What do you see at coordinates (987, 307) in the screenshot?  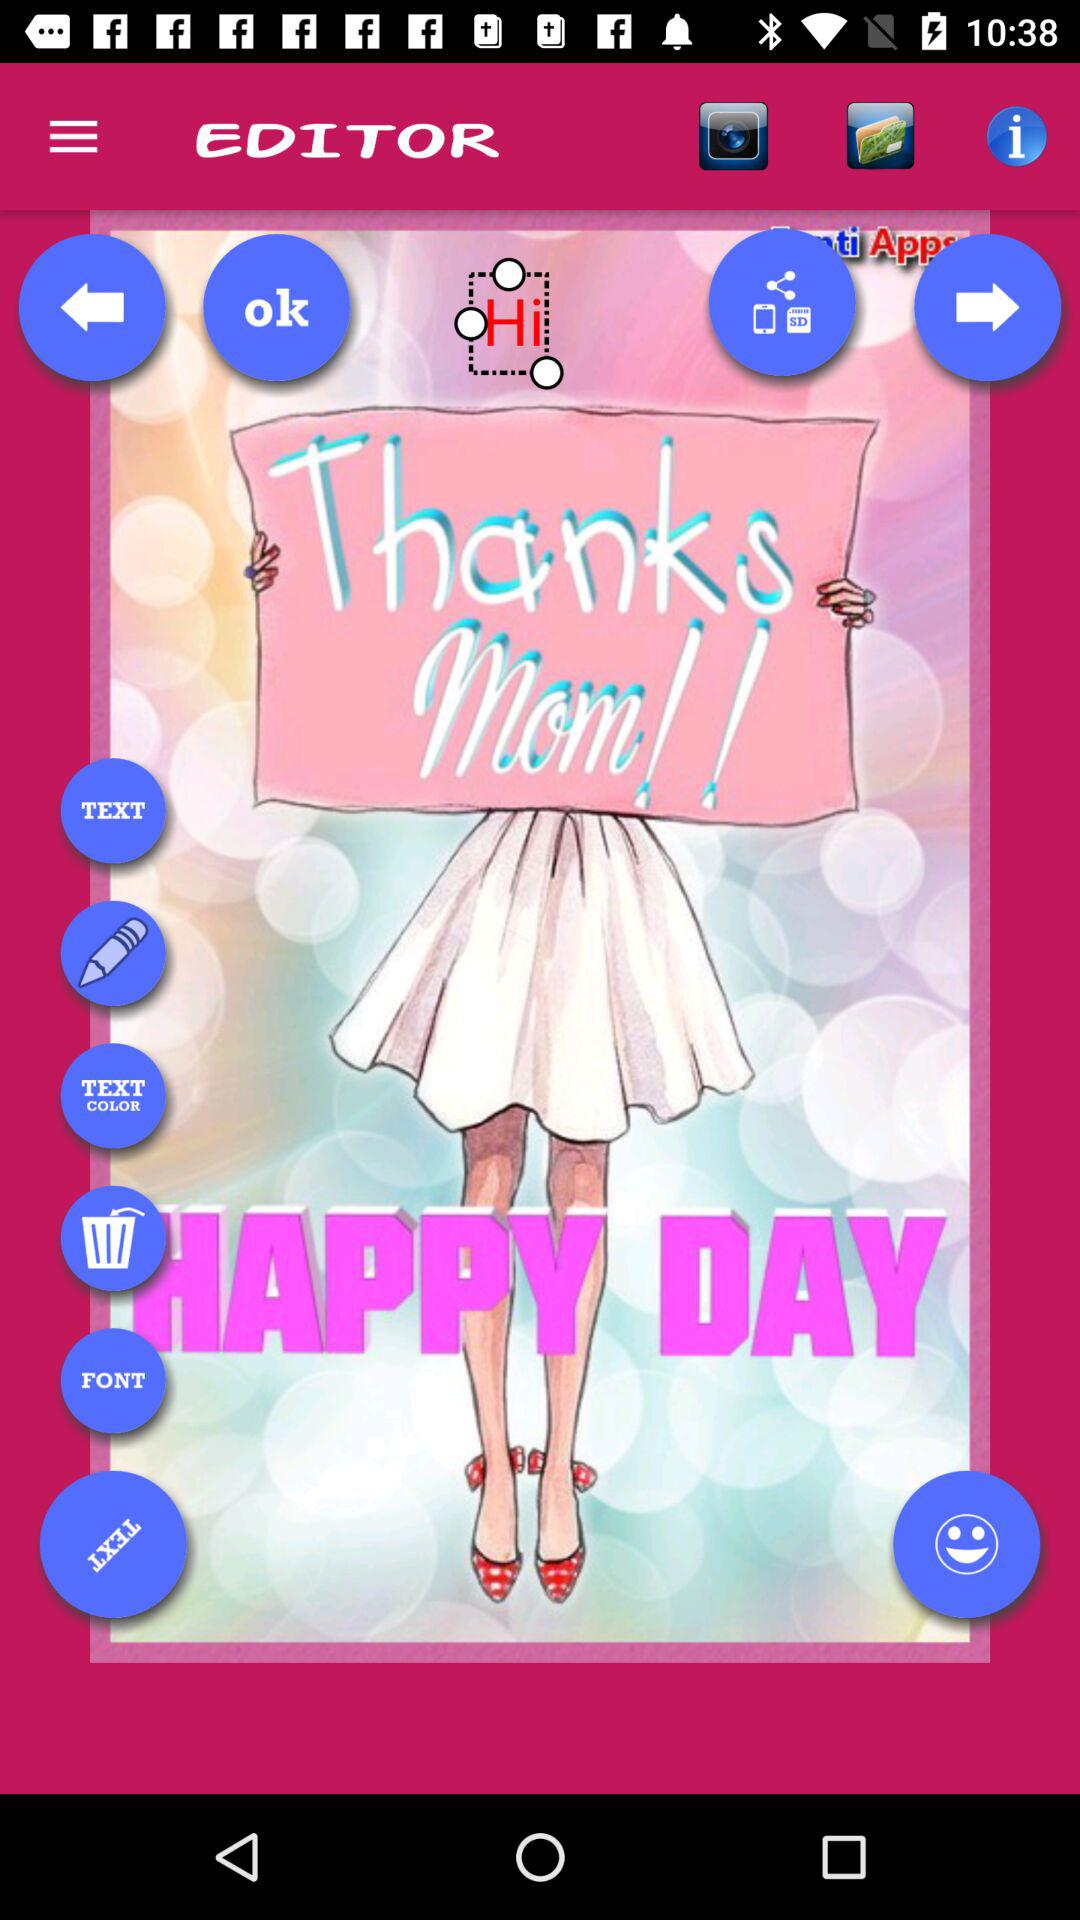 I see `go forward` at bounding box center [987, 307].